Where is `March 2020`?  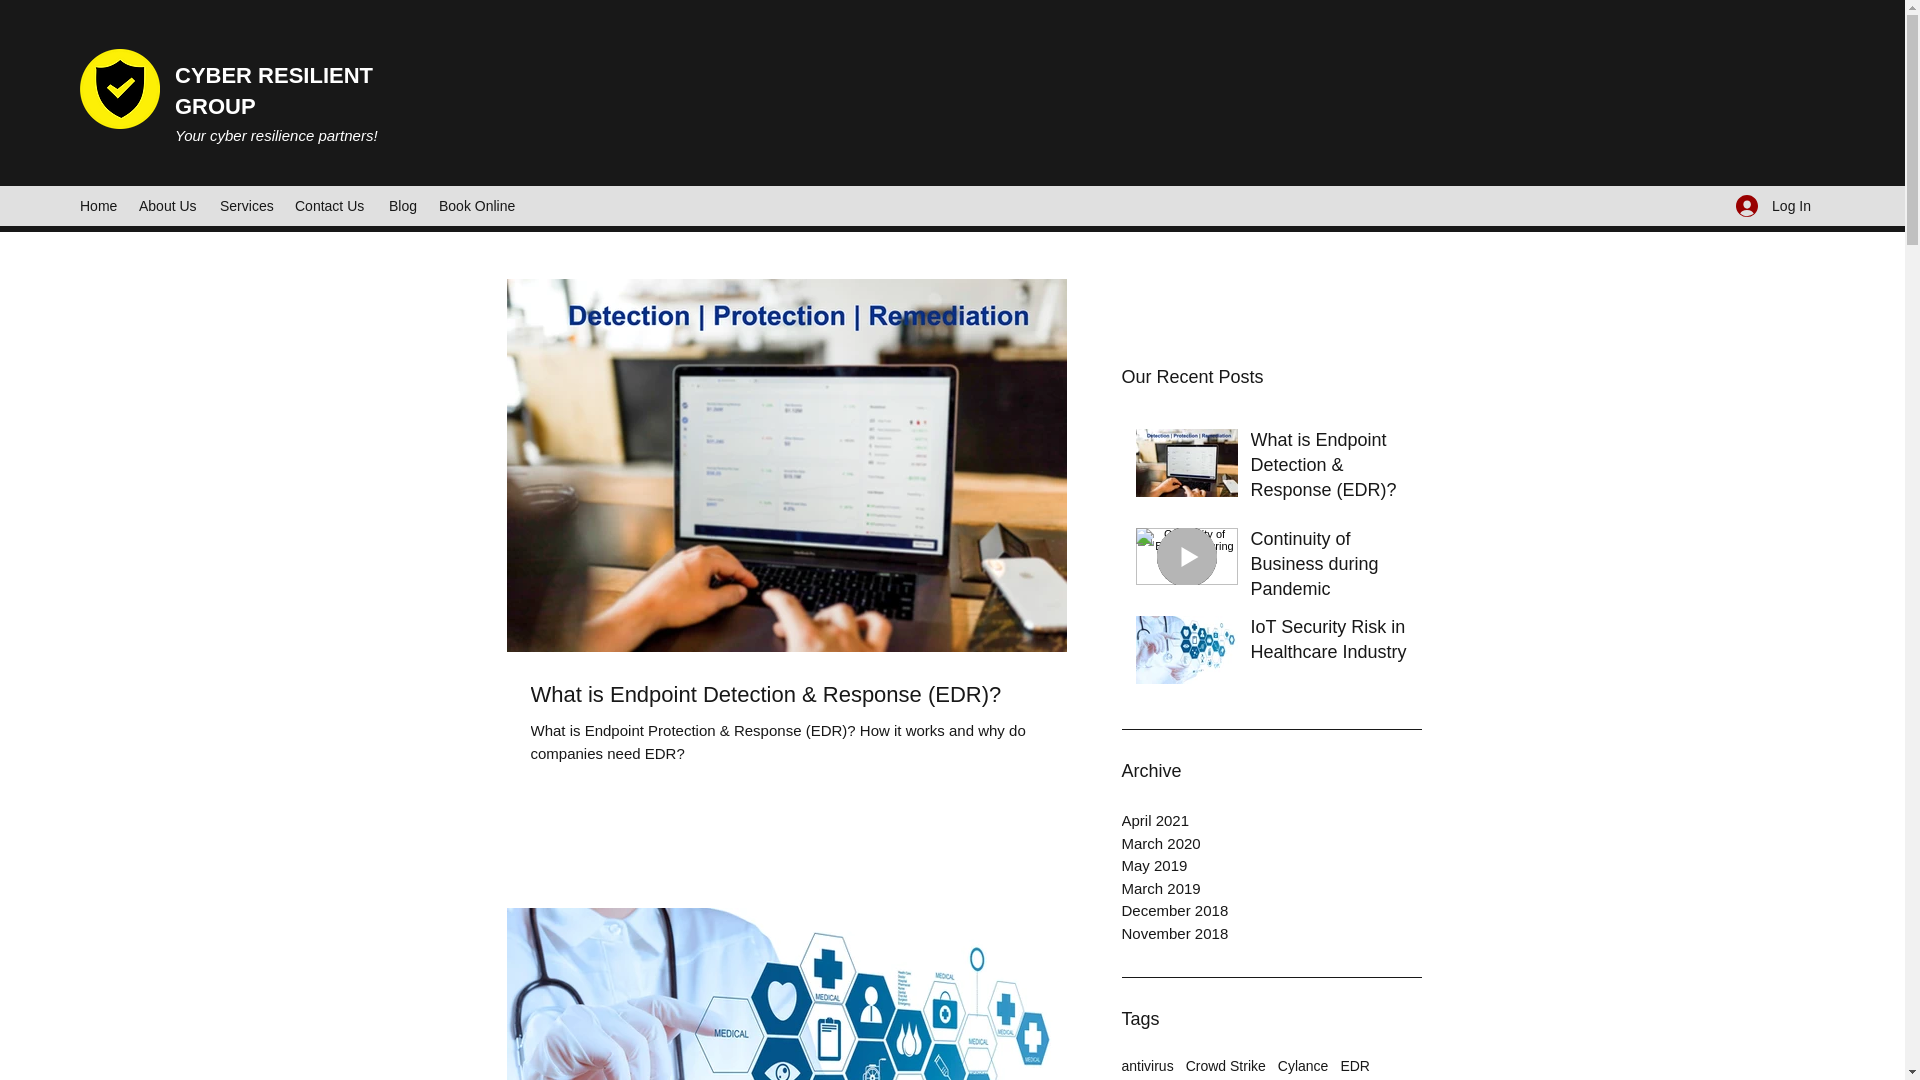 March 2020 is located at coordinates (1272, 843).